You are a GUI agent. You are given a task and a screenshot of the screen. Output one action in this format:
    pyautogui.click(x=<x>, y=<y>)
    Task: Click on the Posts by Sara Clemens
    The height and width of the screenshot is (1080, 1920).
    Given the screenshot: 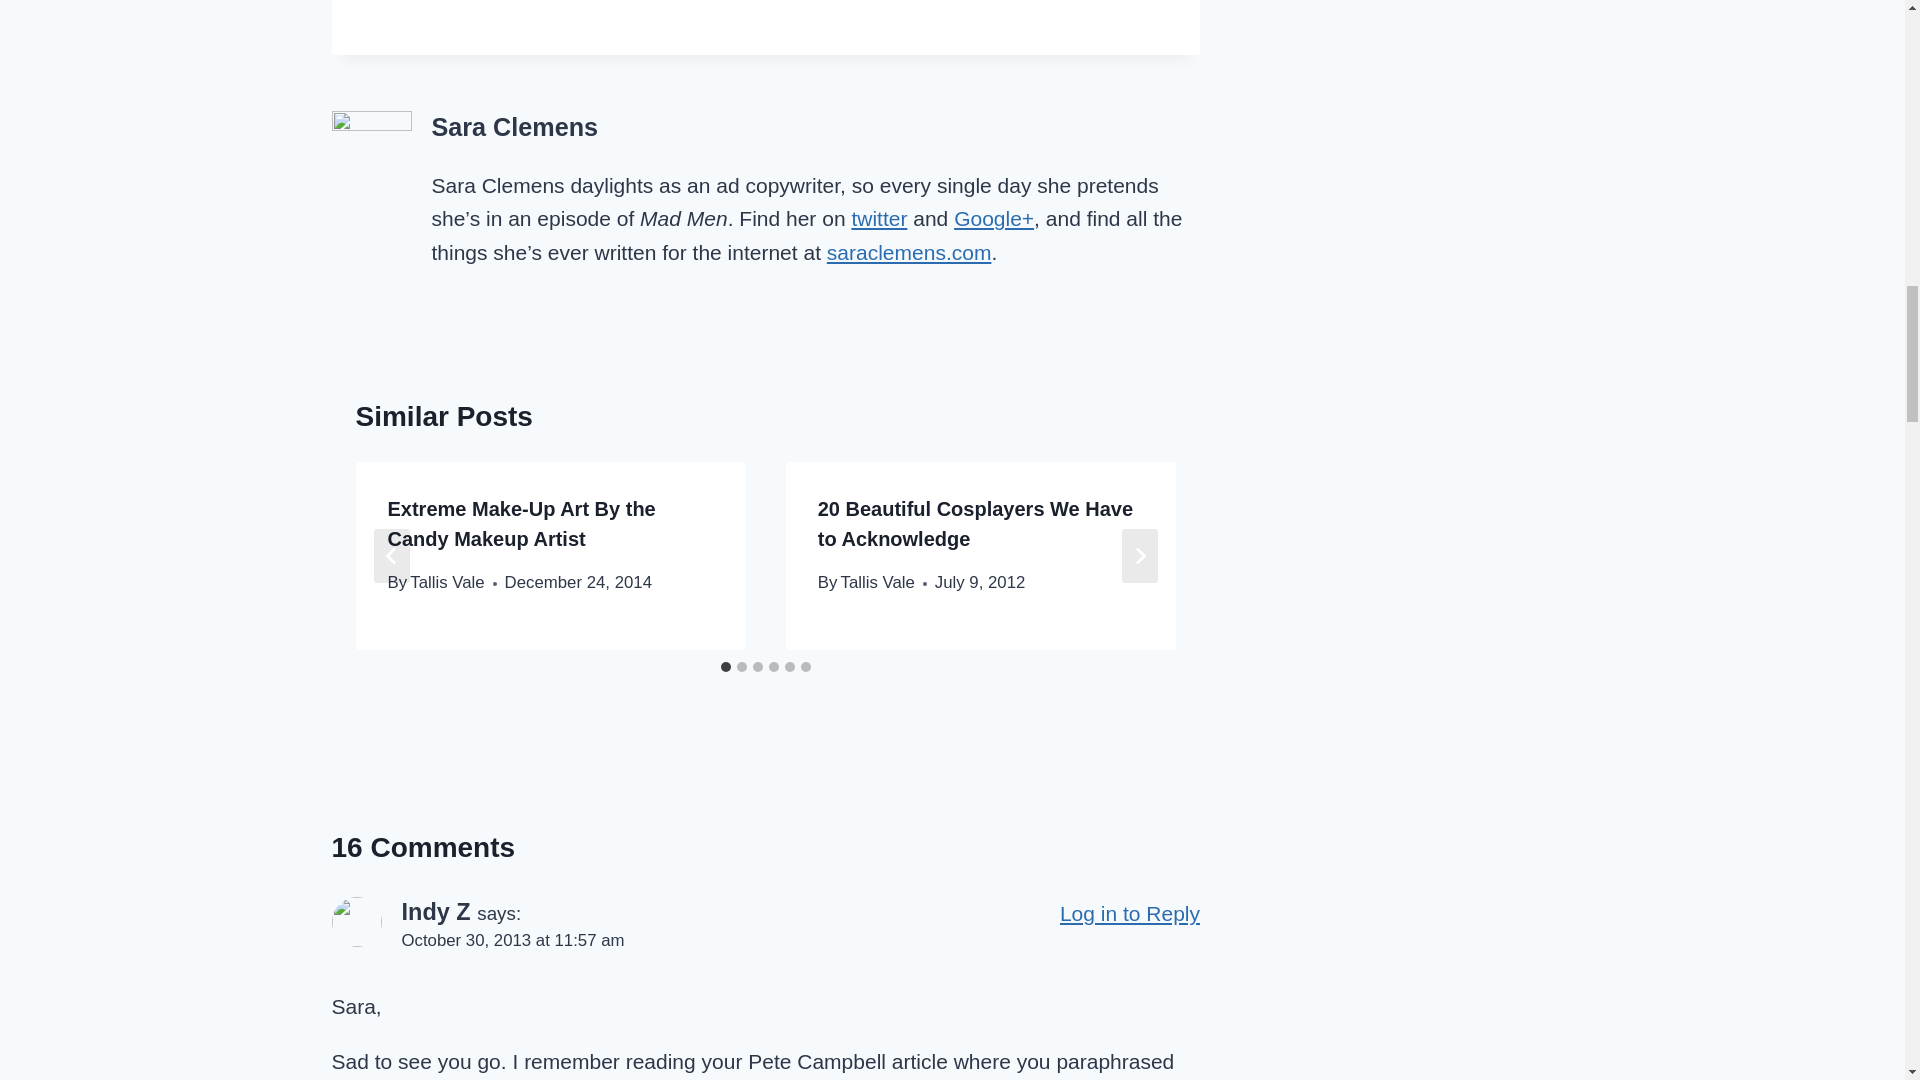 What is the action you would take?
    pyautogui.click(x=516, y=127)
    